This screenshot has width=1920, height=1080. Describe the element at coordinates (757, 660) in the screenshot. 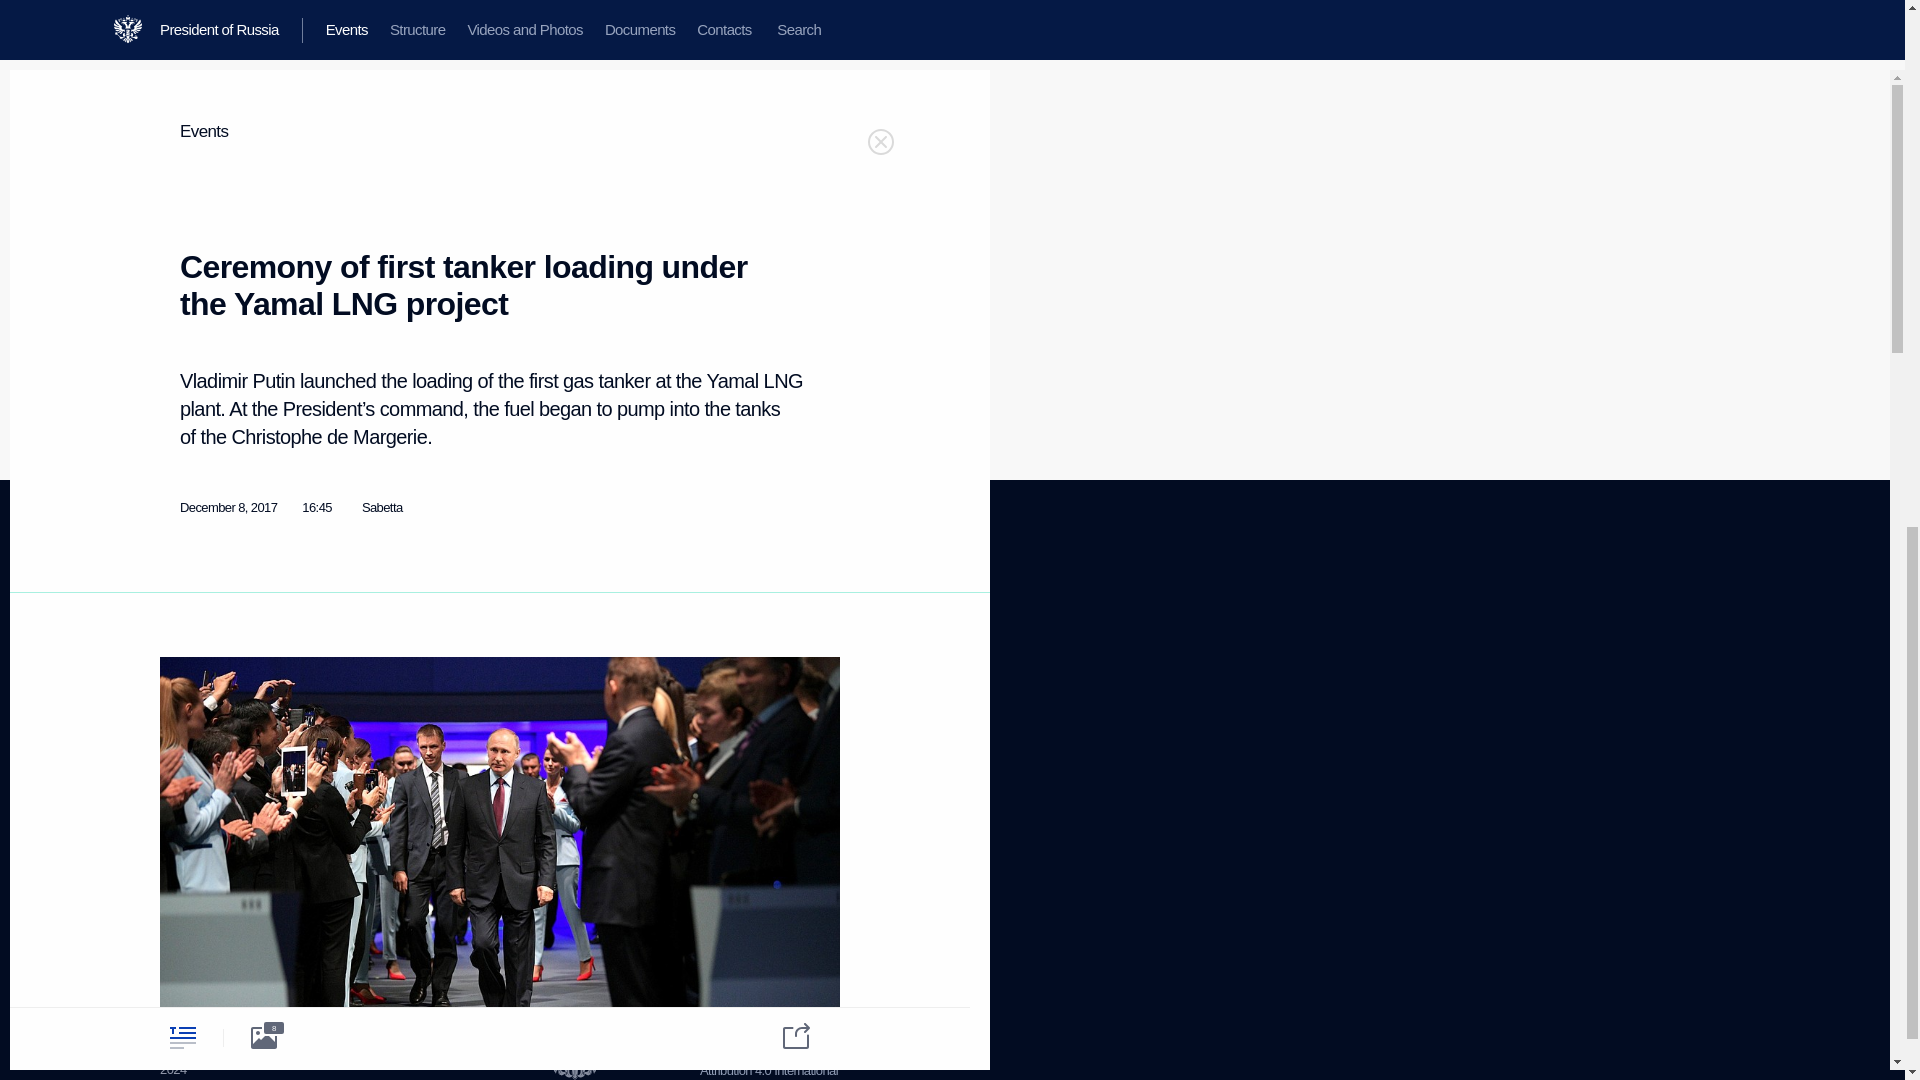

I see `Using website content` at that location.